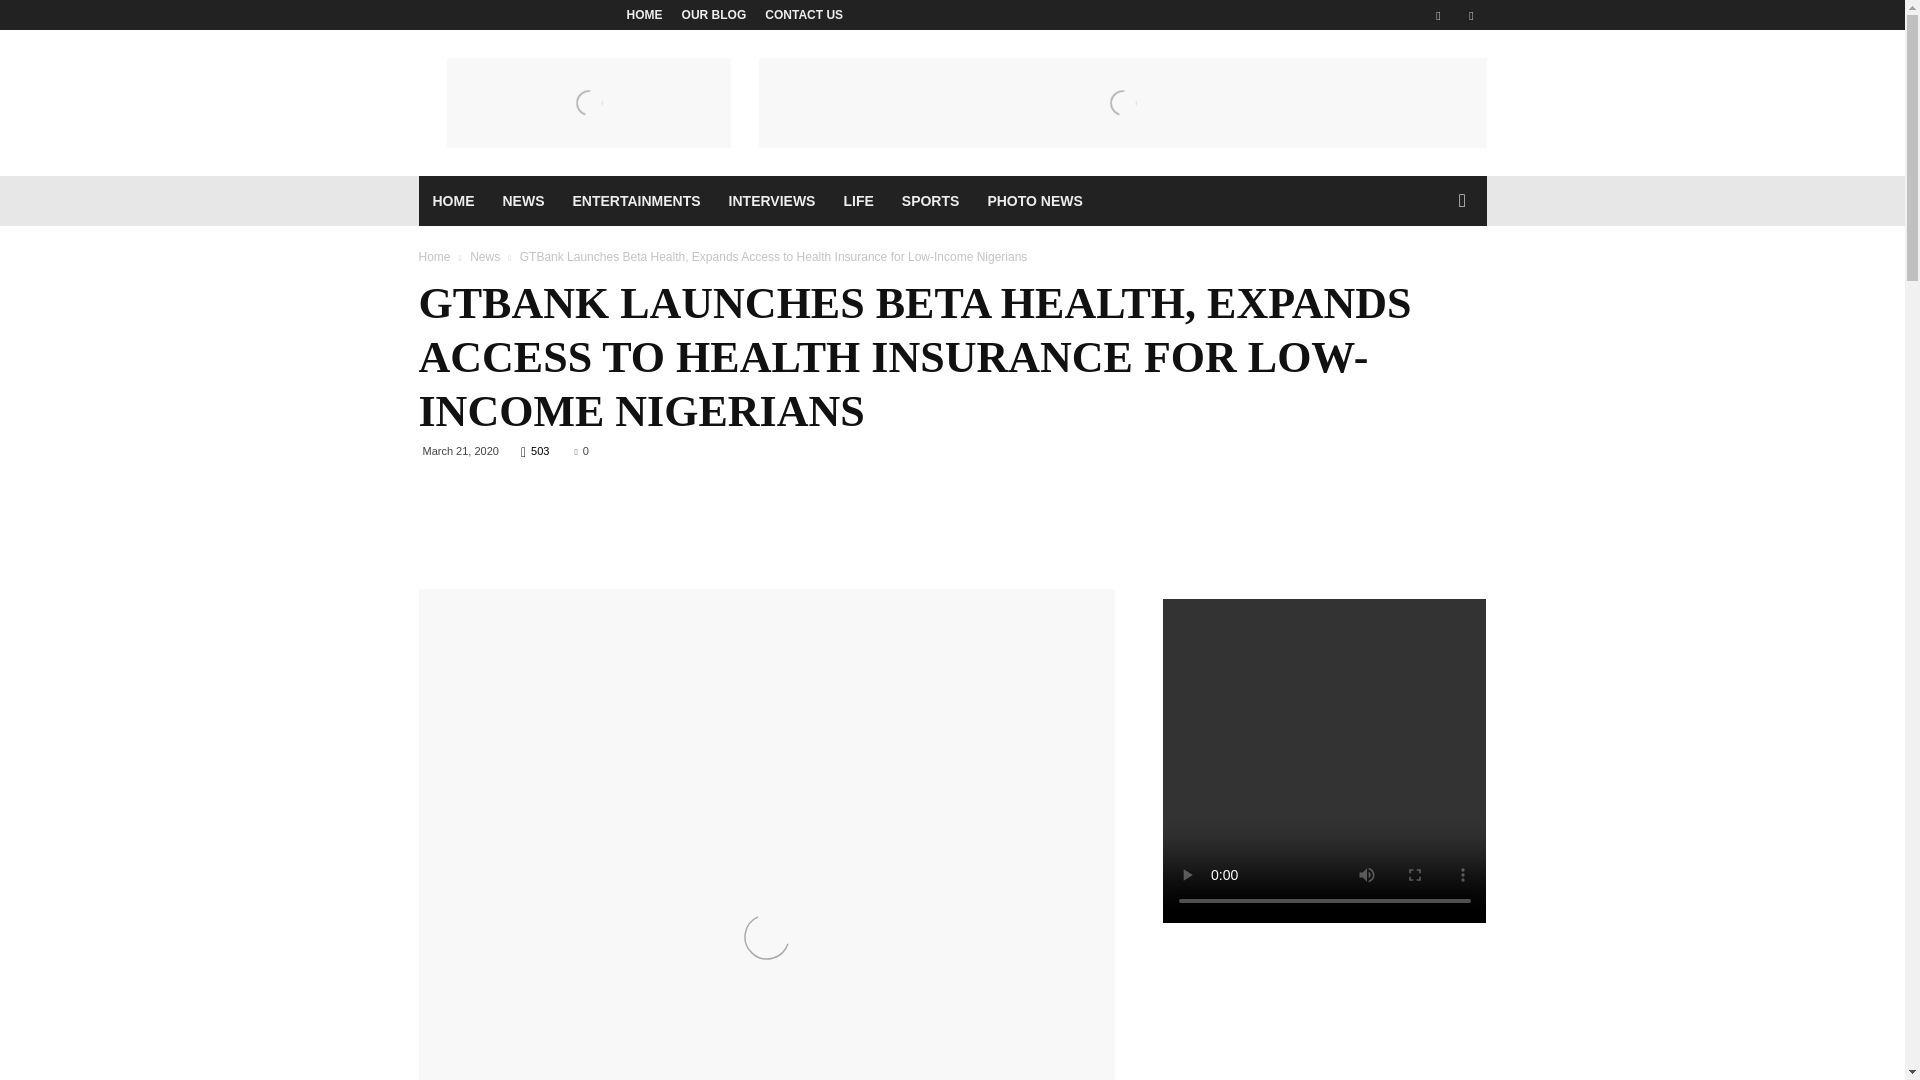 Image resolution: width=1920 pixels, height=1080 pixels. I want to click on CONTACT US, so click(803, 14).